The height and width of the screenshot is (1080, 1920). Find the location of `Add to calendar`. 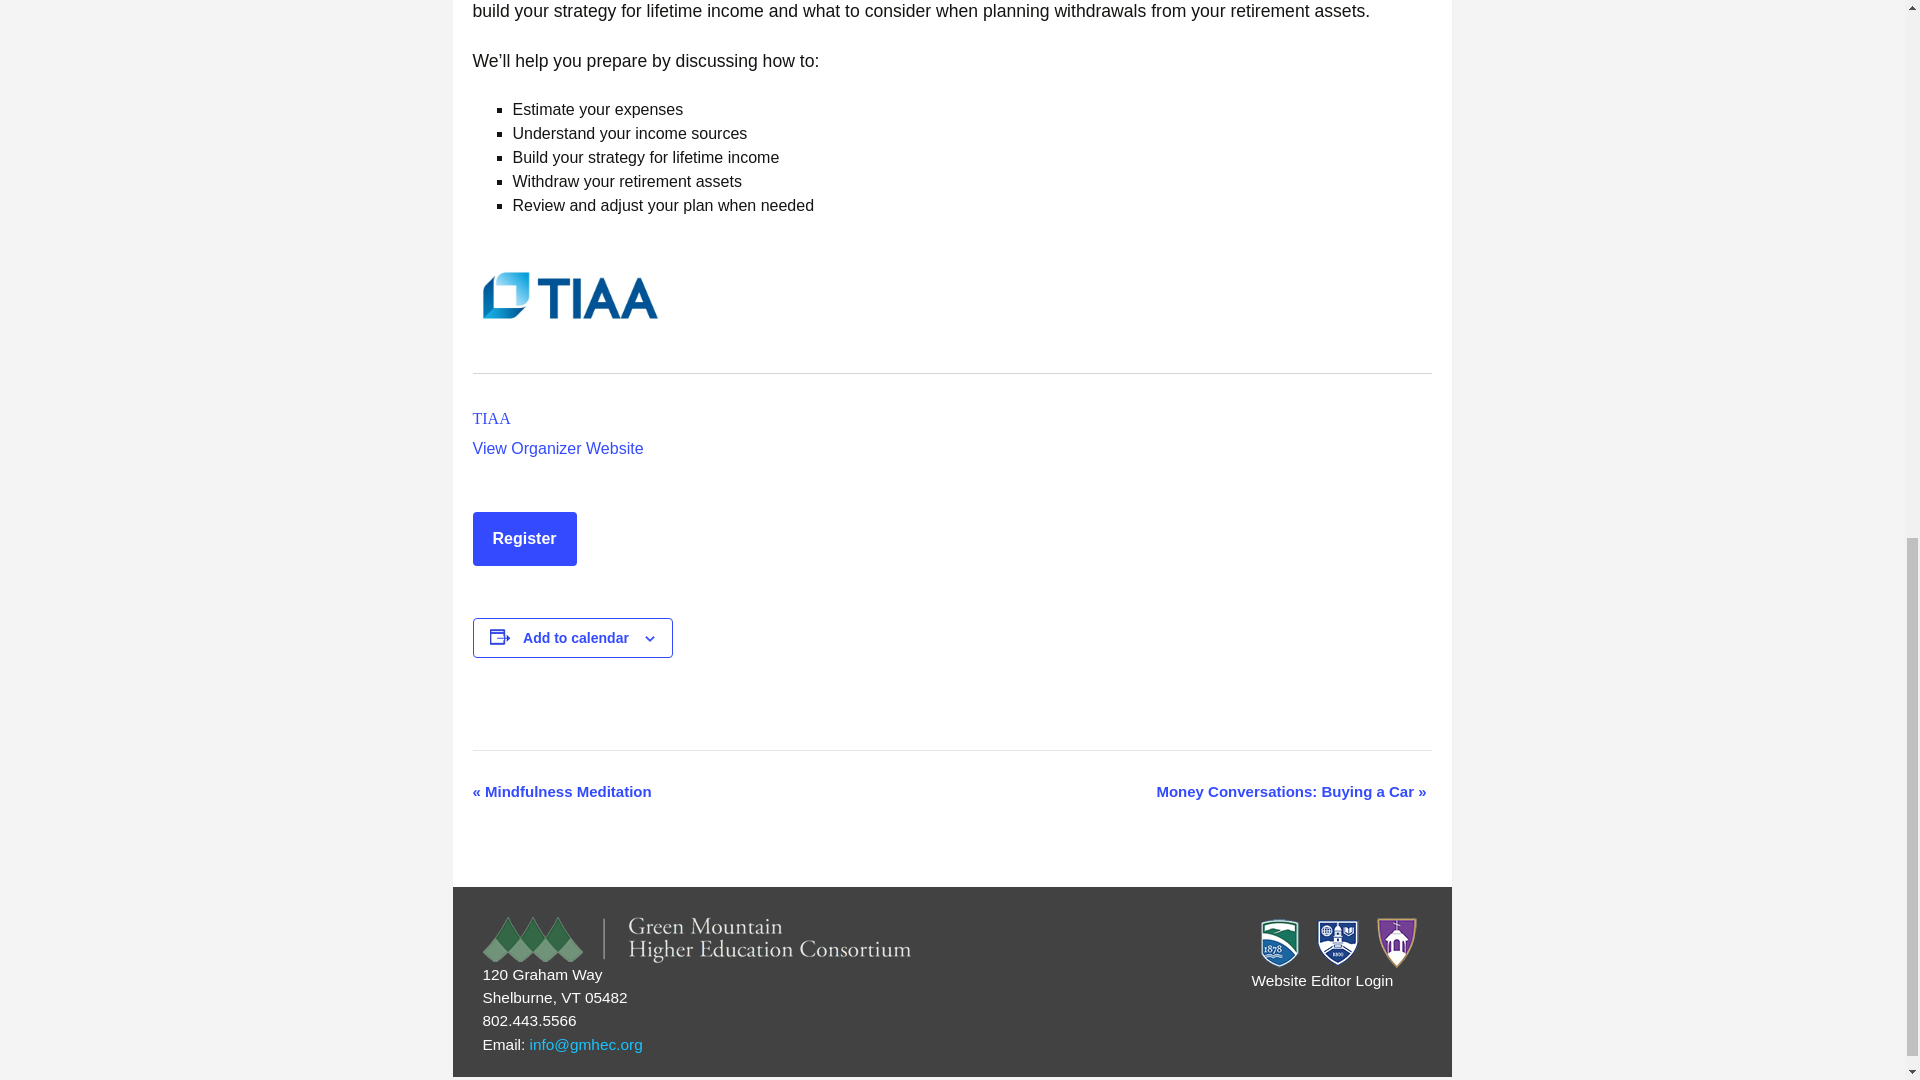

Add to calendar is located at coordinates (576, 637).